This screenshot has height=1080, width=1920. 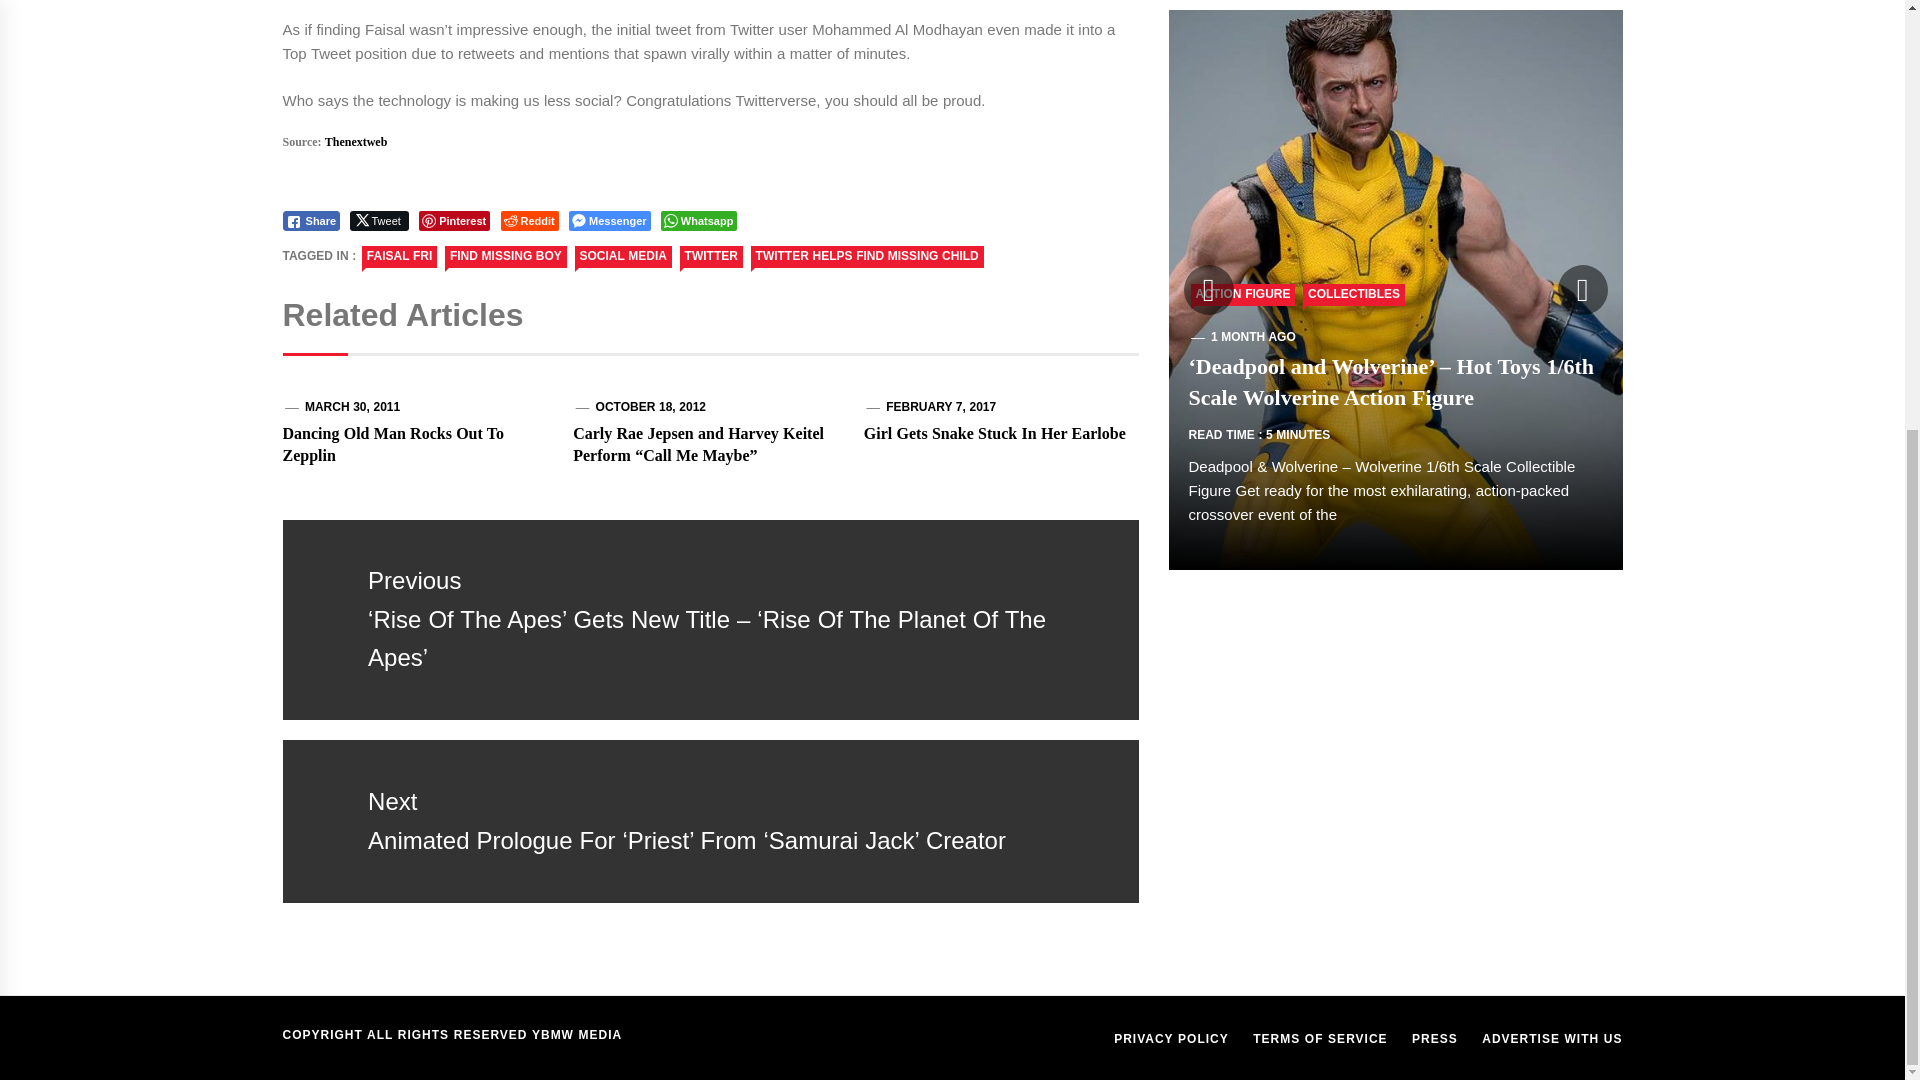 I want to click on SOCIAL MEDIA, so click(x=623, y=256).